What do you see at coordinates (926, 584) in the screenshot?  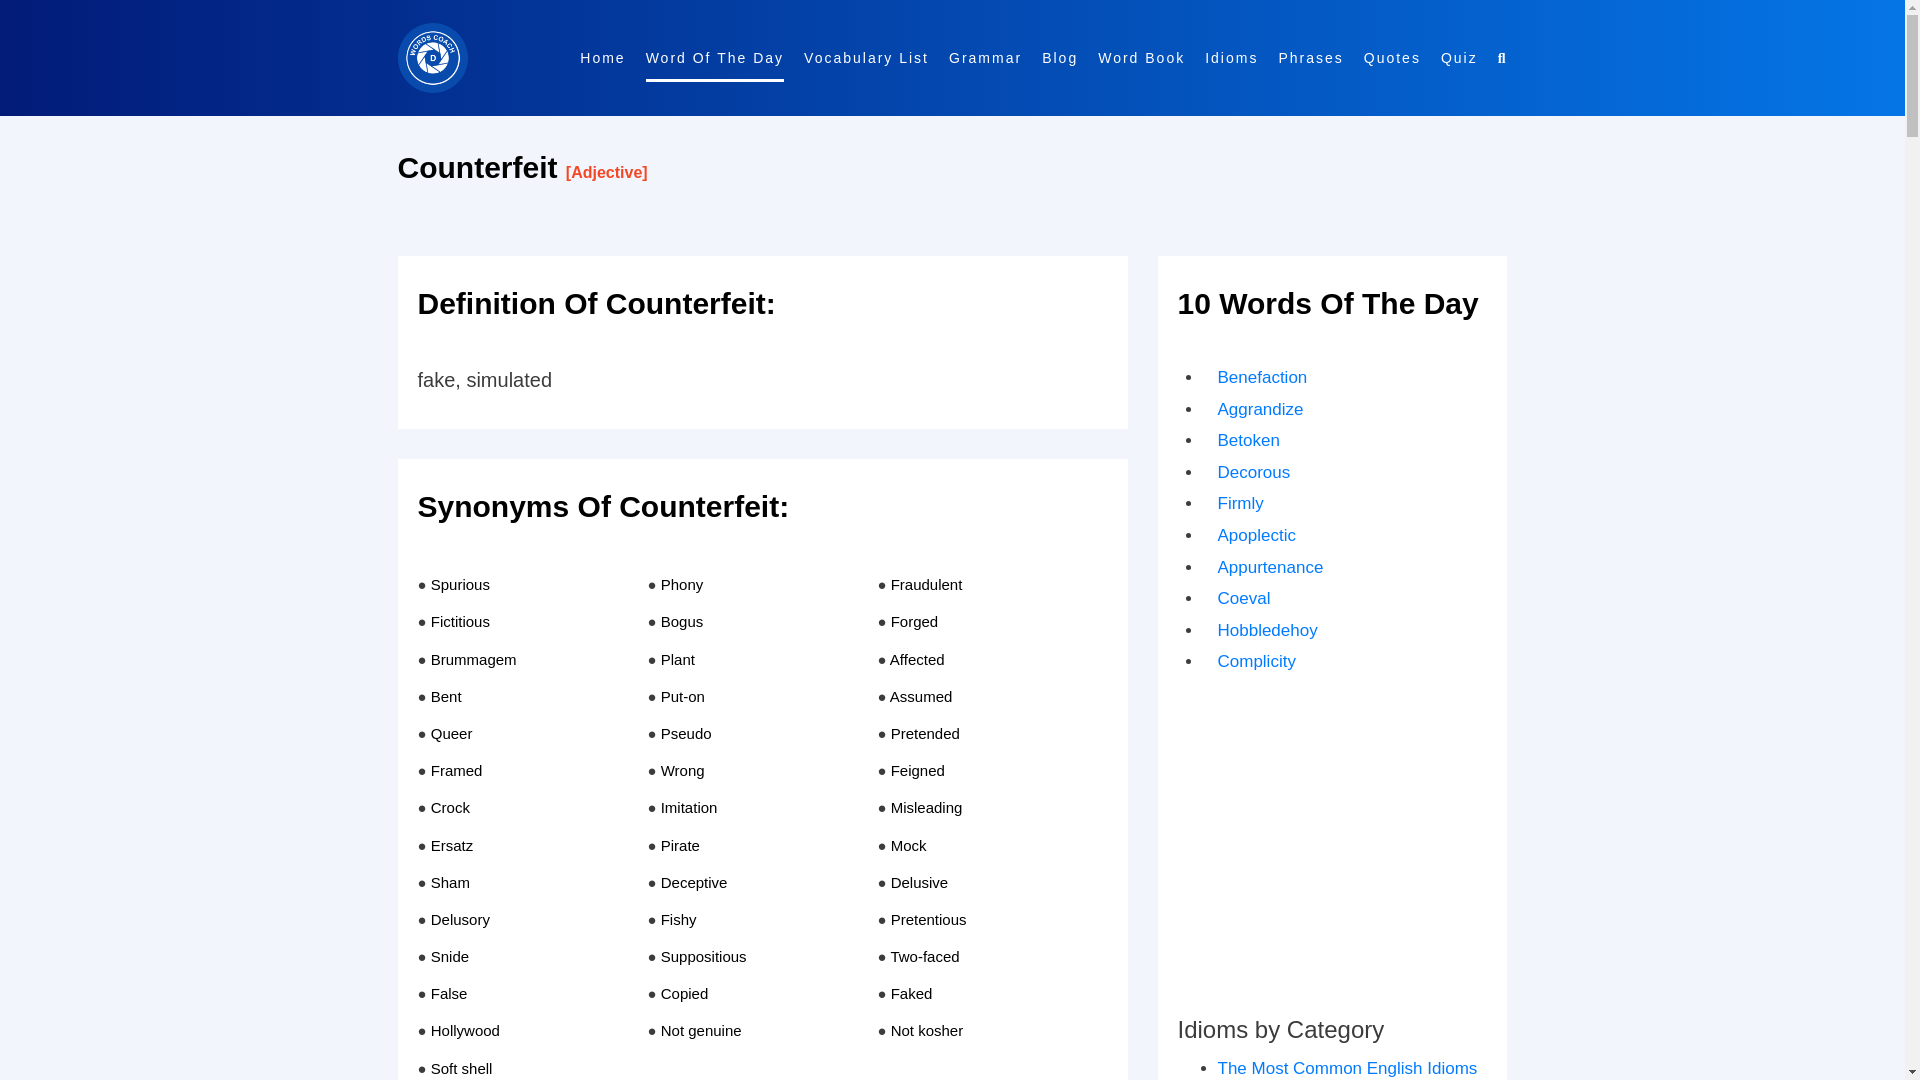 I see `Fraudulent` at bounding box center [926, 584].